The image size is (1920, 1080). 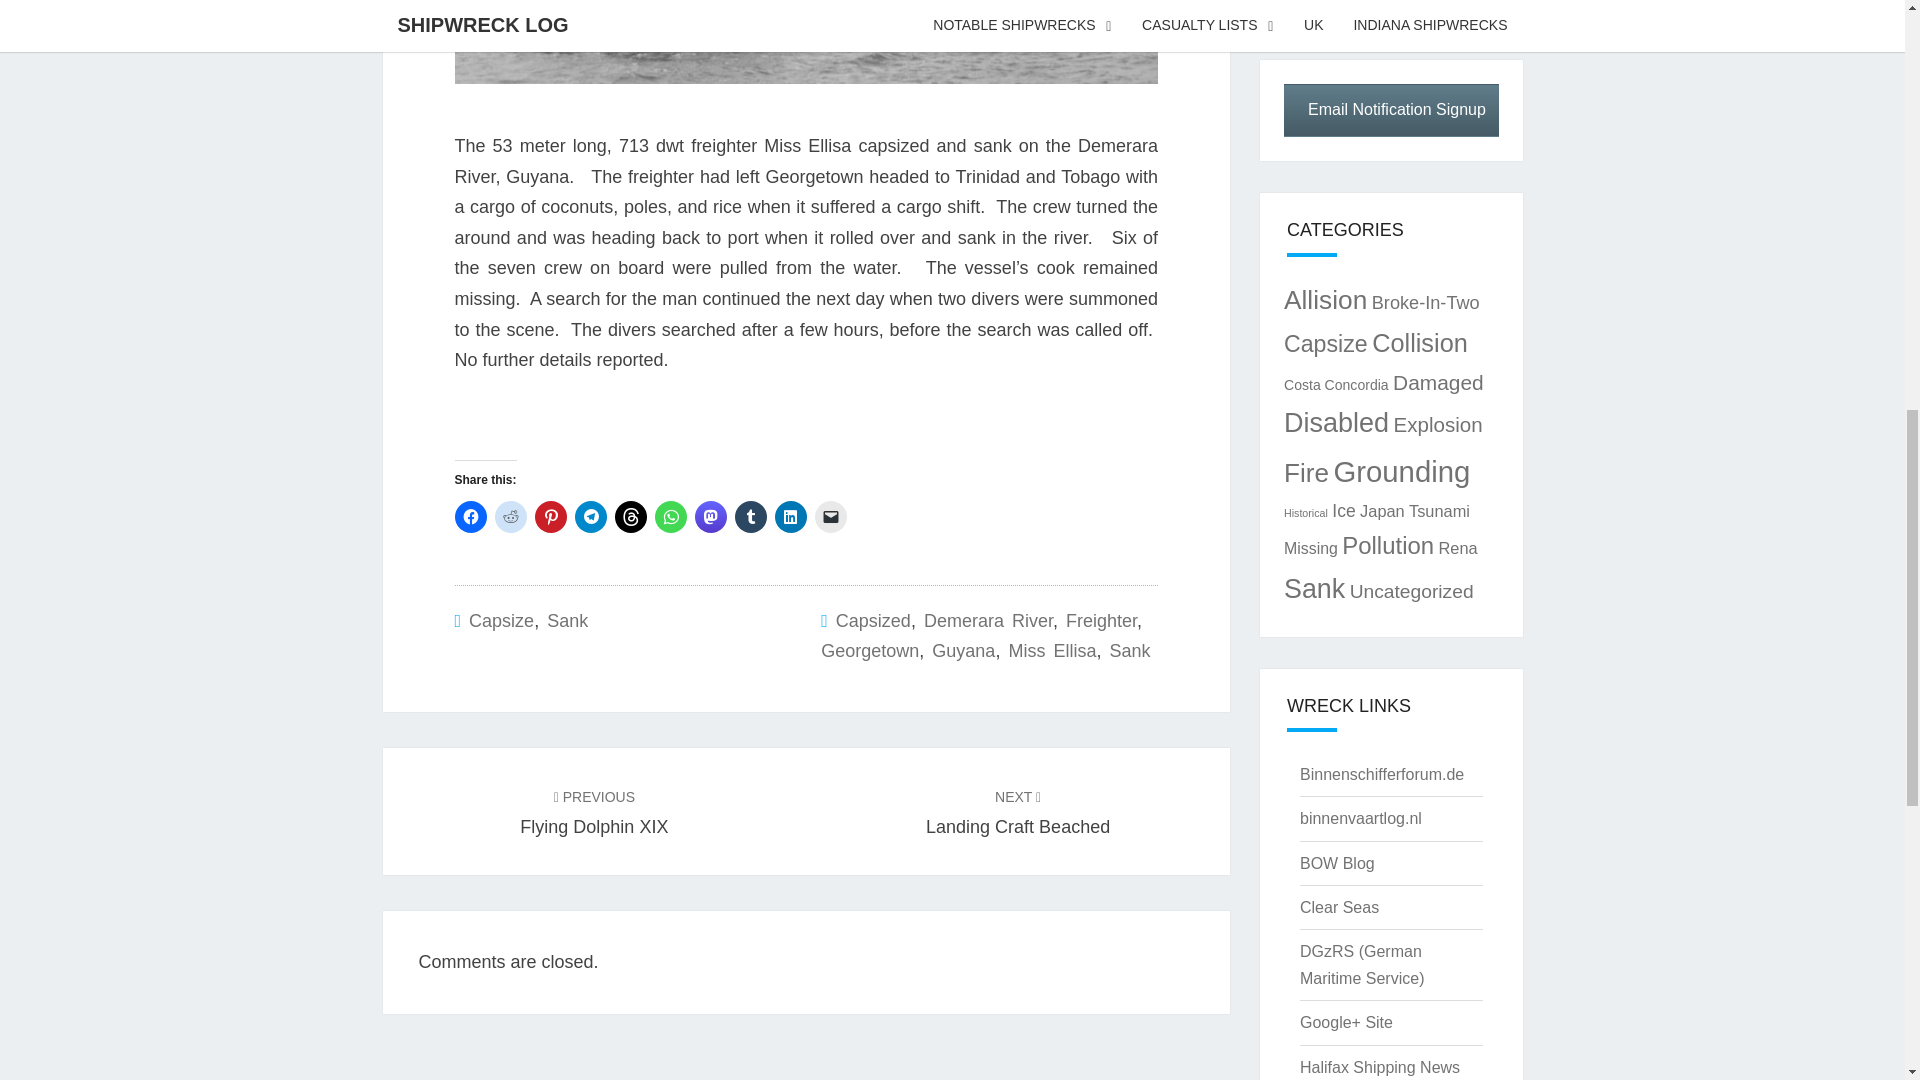 What do you see at coordinates (709, 517) in the screenshot?
I see `Click to share on Mastodon` at bounding box center [709, 517].